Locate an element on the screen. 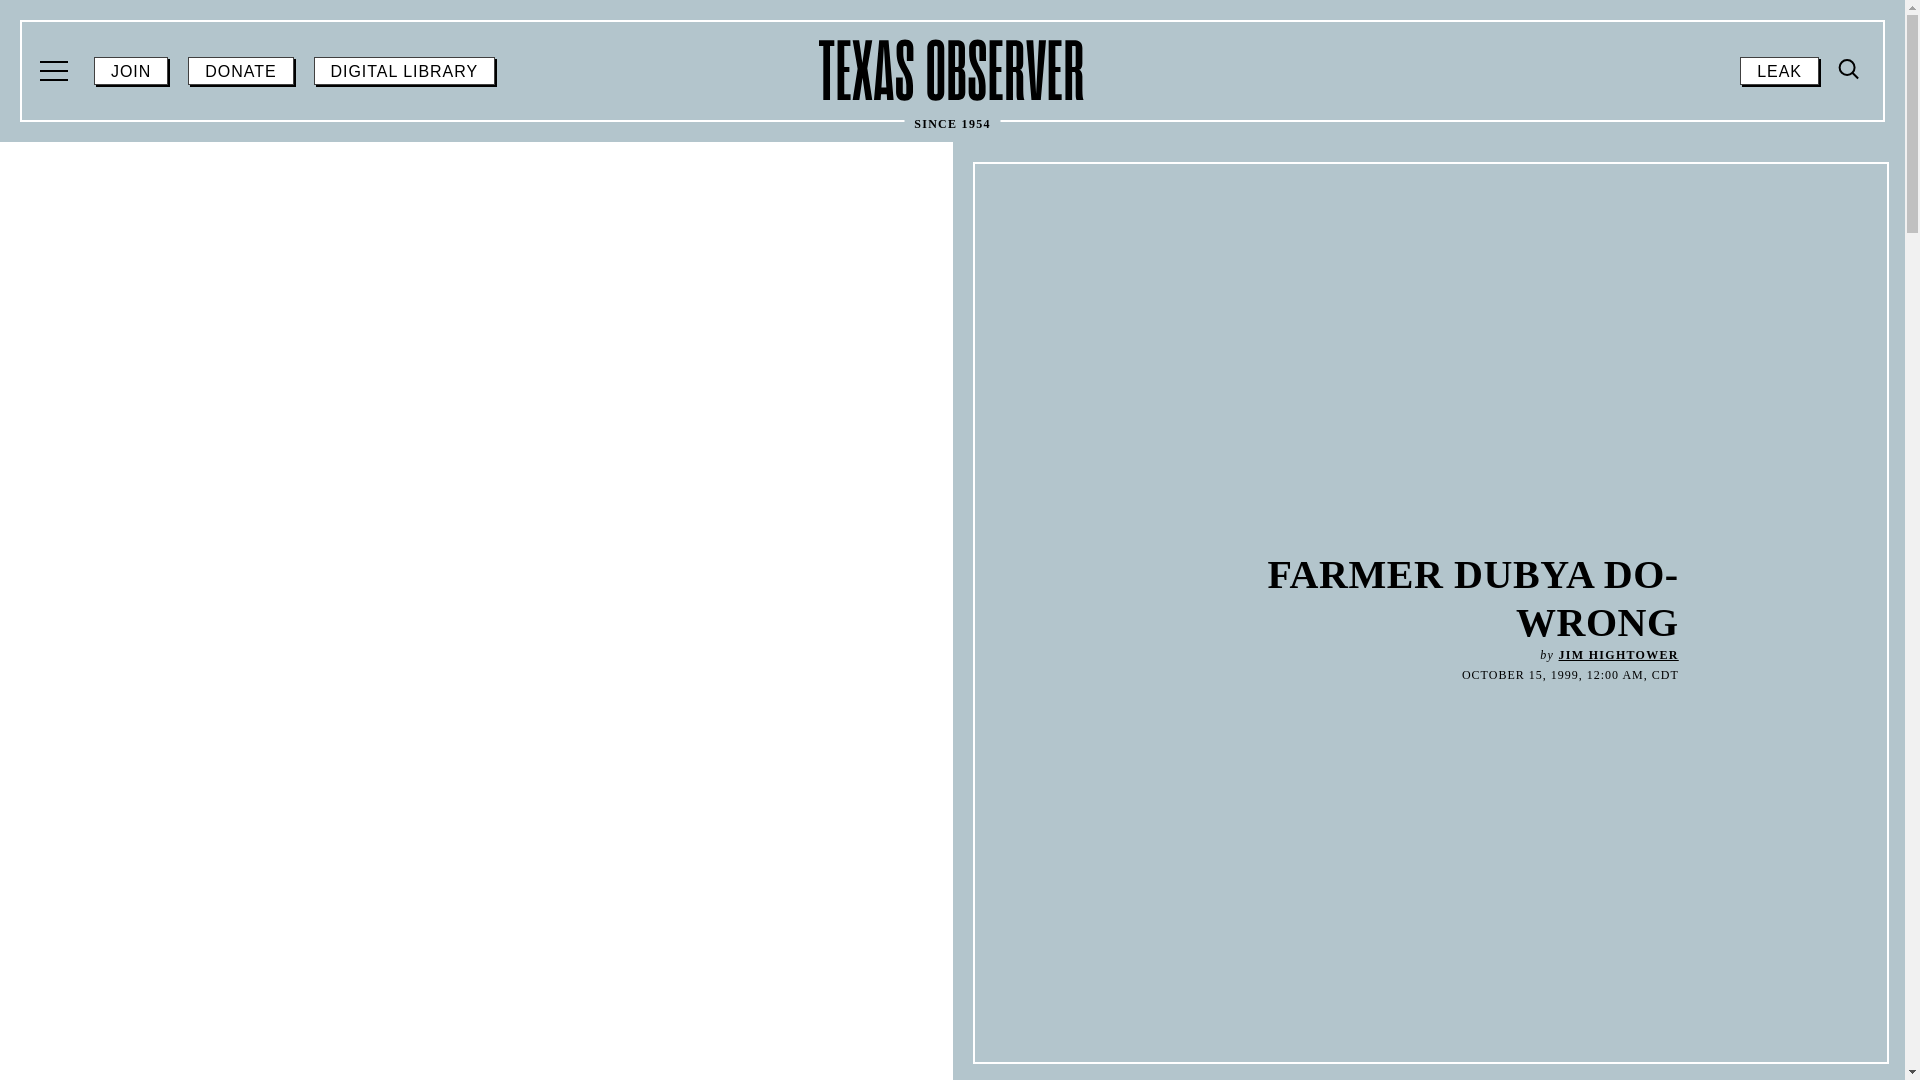  DIGITAL LIBRARY is located at coordinates (1618, 655).